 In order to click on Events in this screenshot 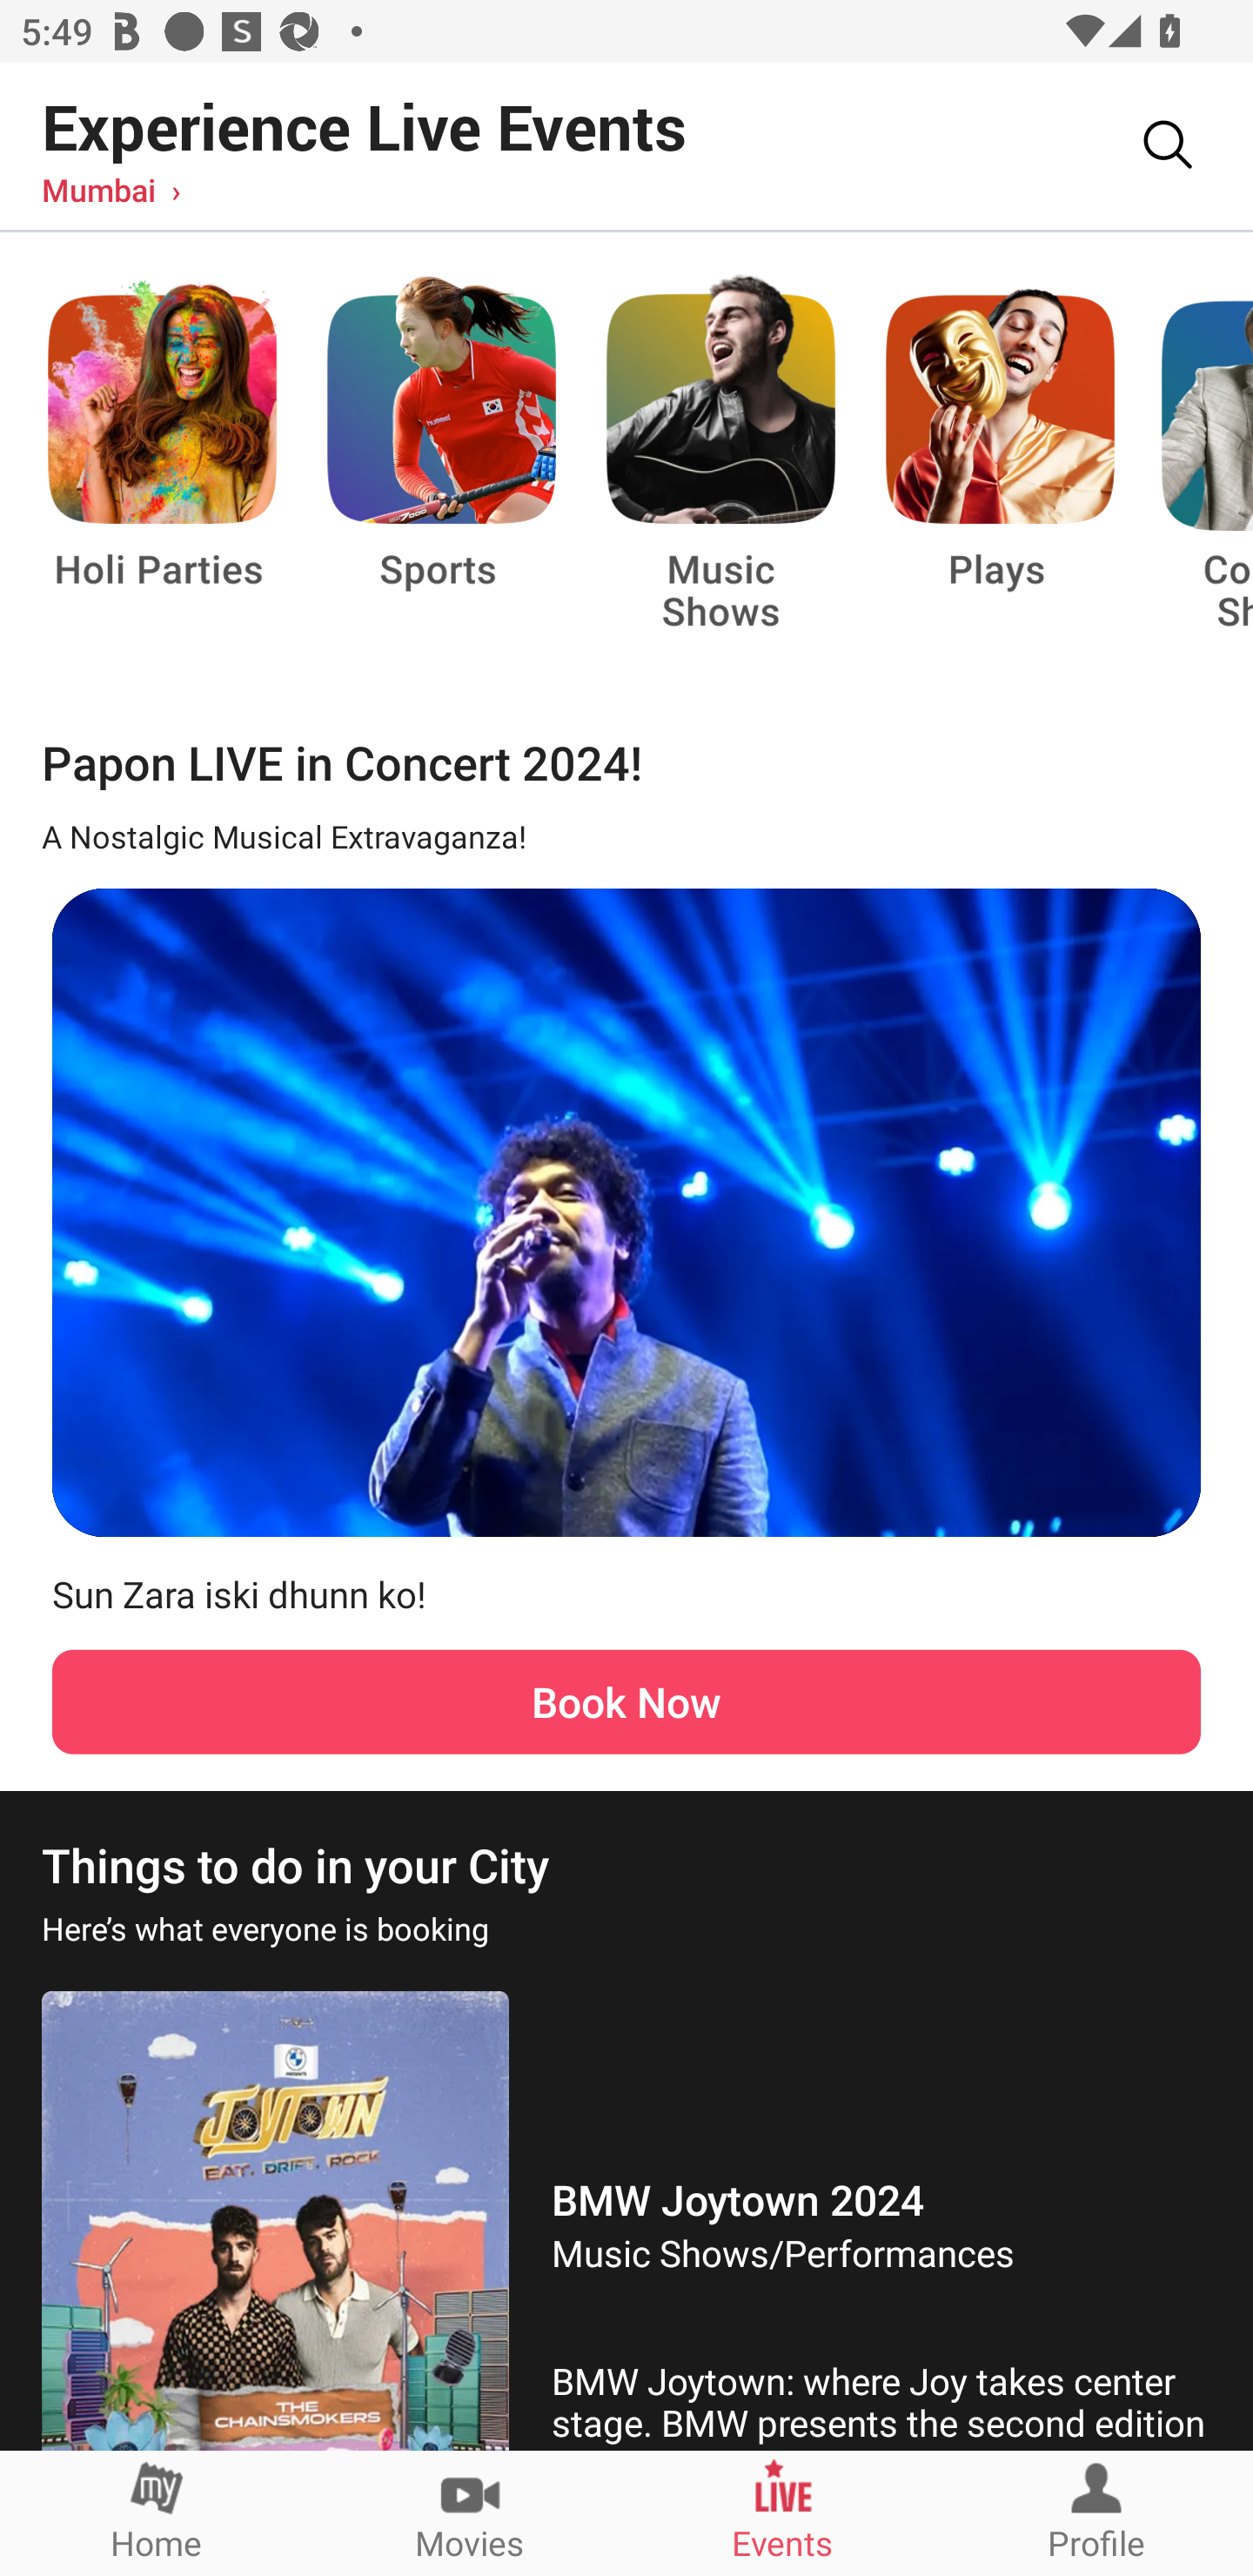, I will do `click(783, 2512)`.